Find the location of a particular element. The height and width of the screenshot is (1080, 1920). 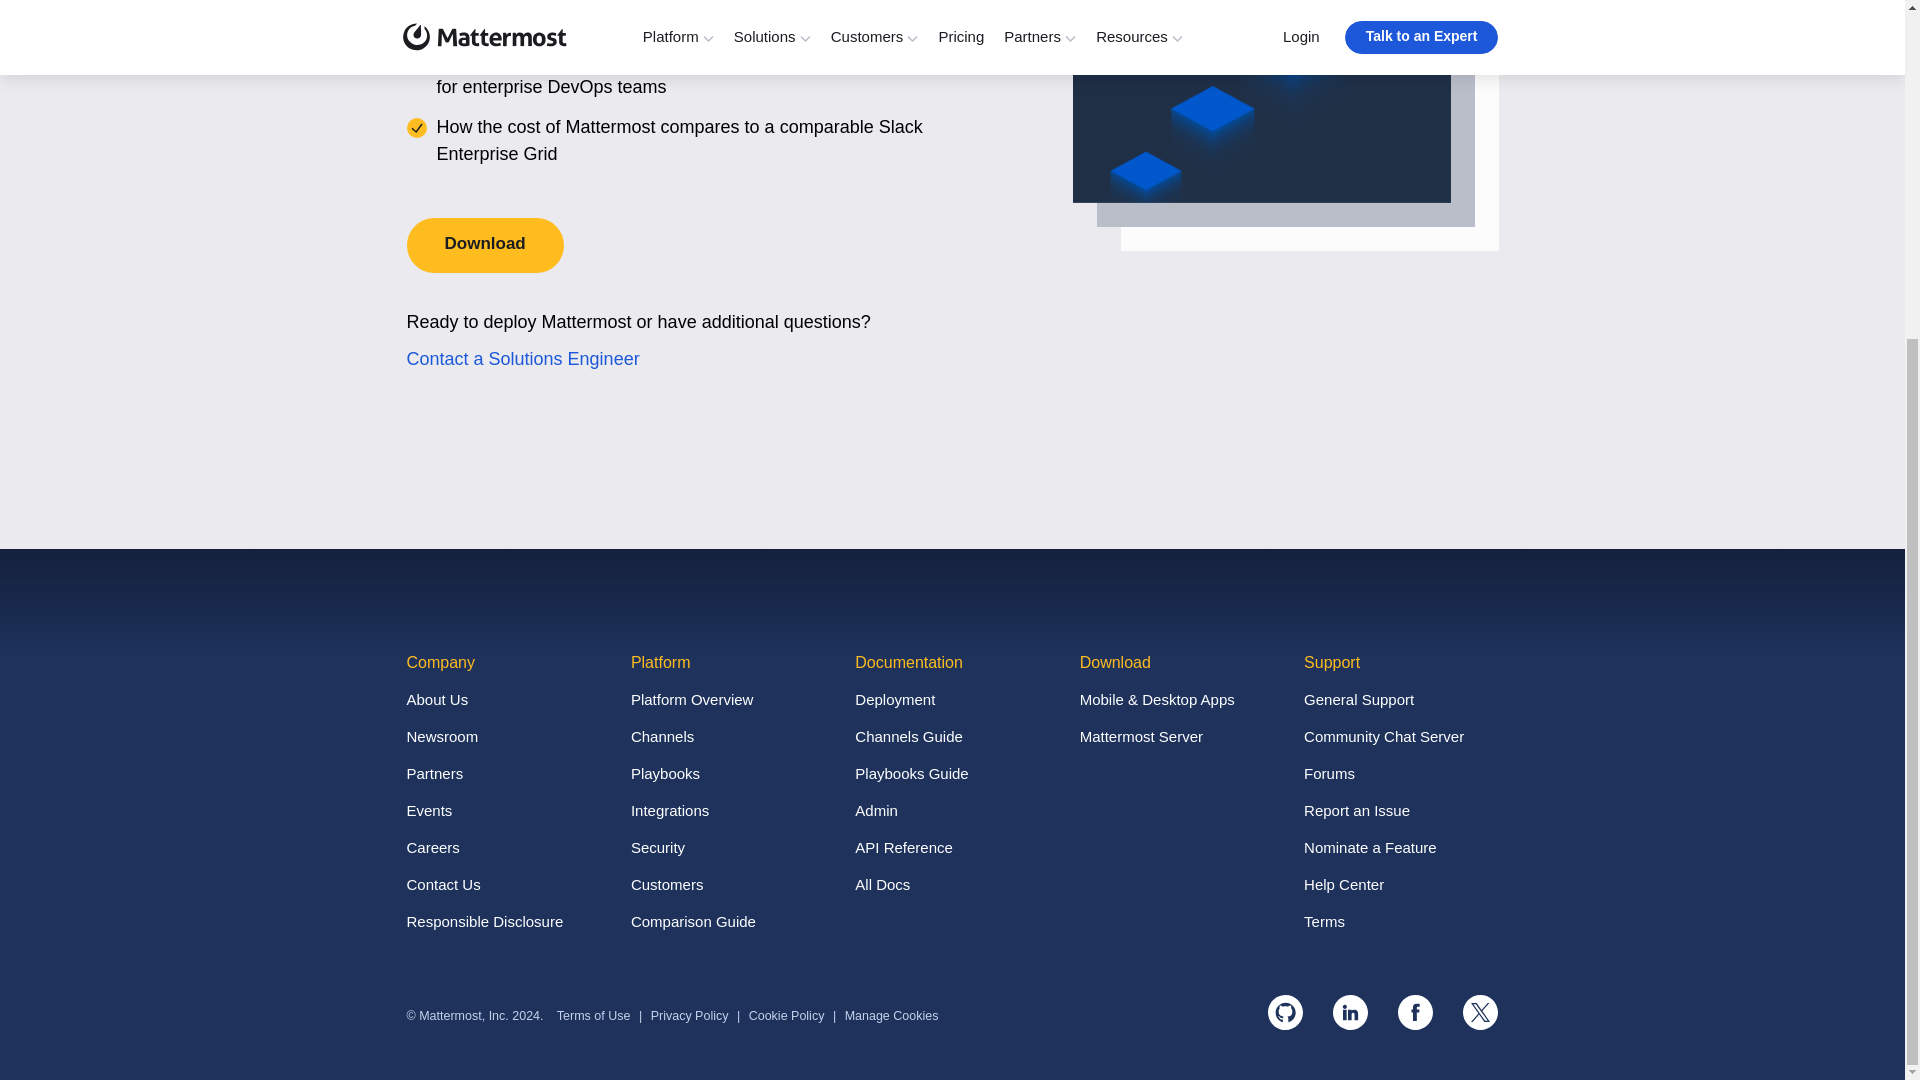

Terms of Service is located at coordinates (594, 1015).